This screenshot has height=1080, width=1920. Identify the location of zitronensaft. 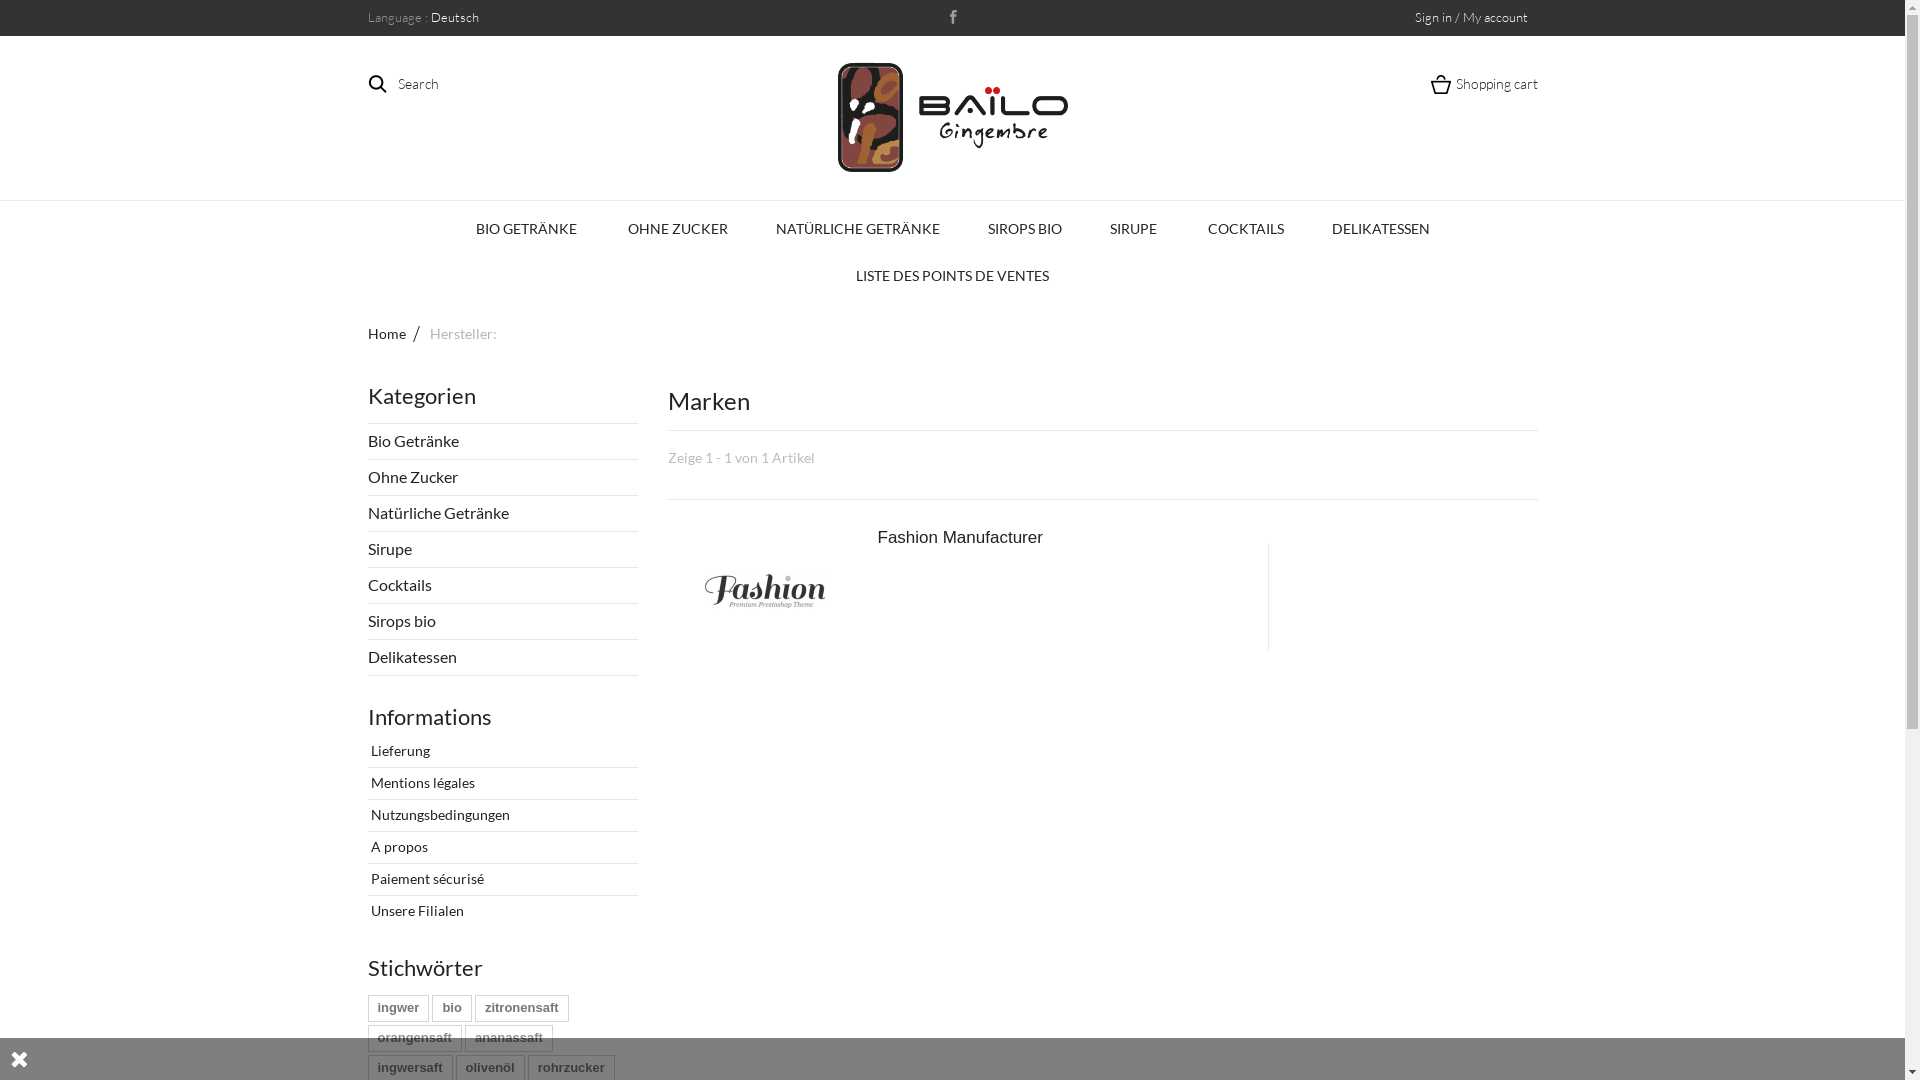
(522, 1008).